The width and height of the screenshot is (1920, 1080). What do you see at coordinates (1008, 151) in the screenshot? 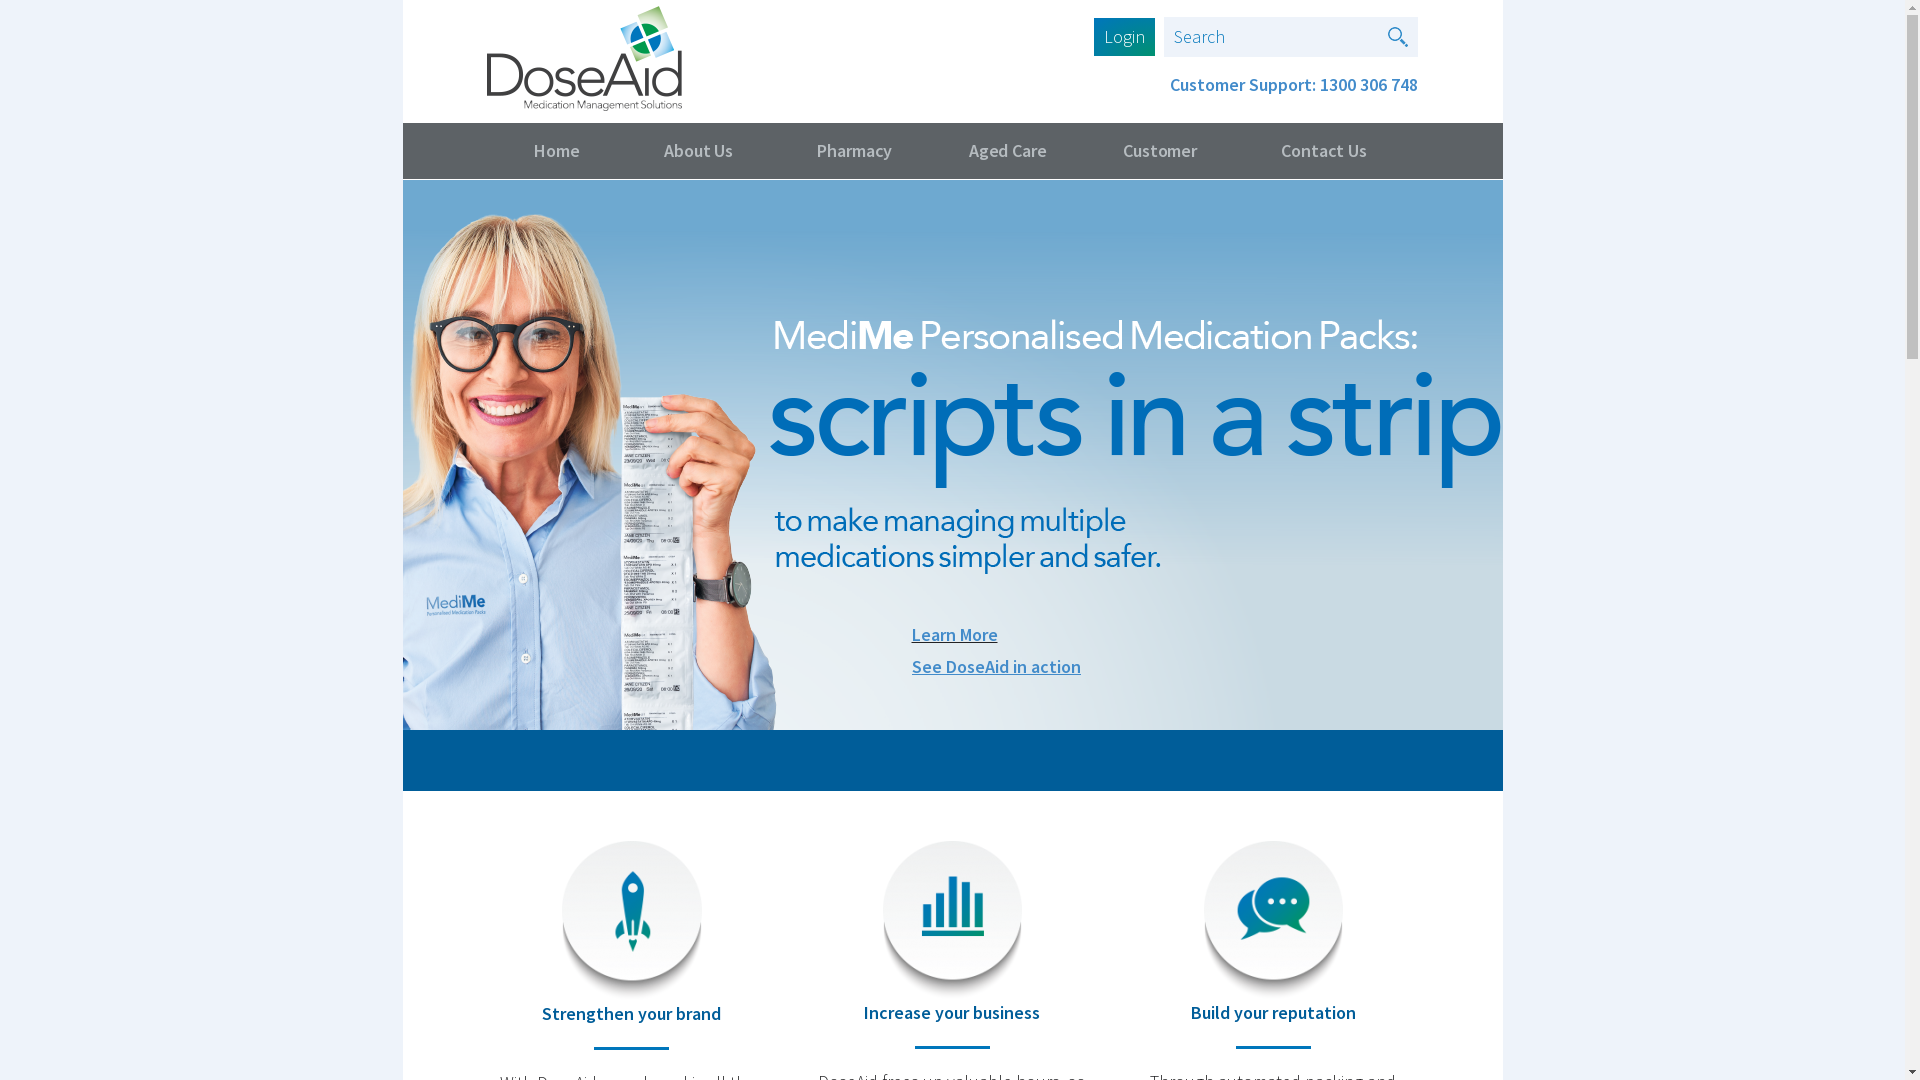
I see `Aged Care` at bounding box center [1008, 151].